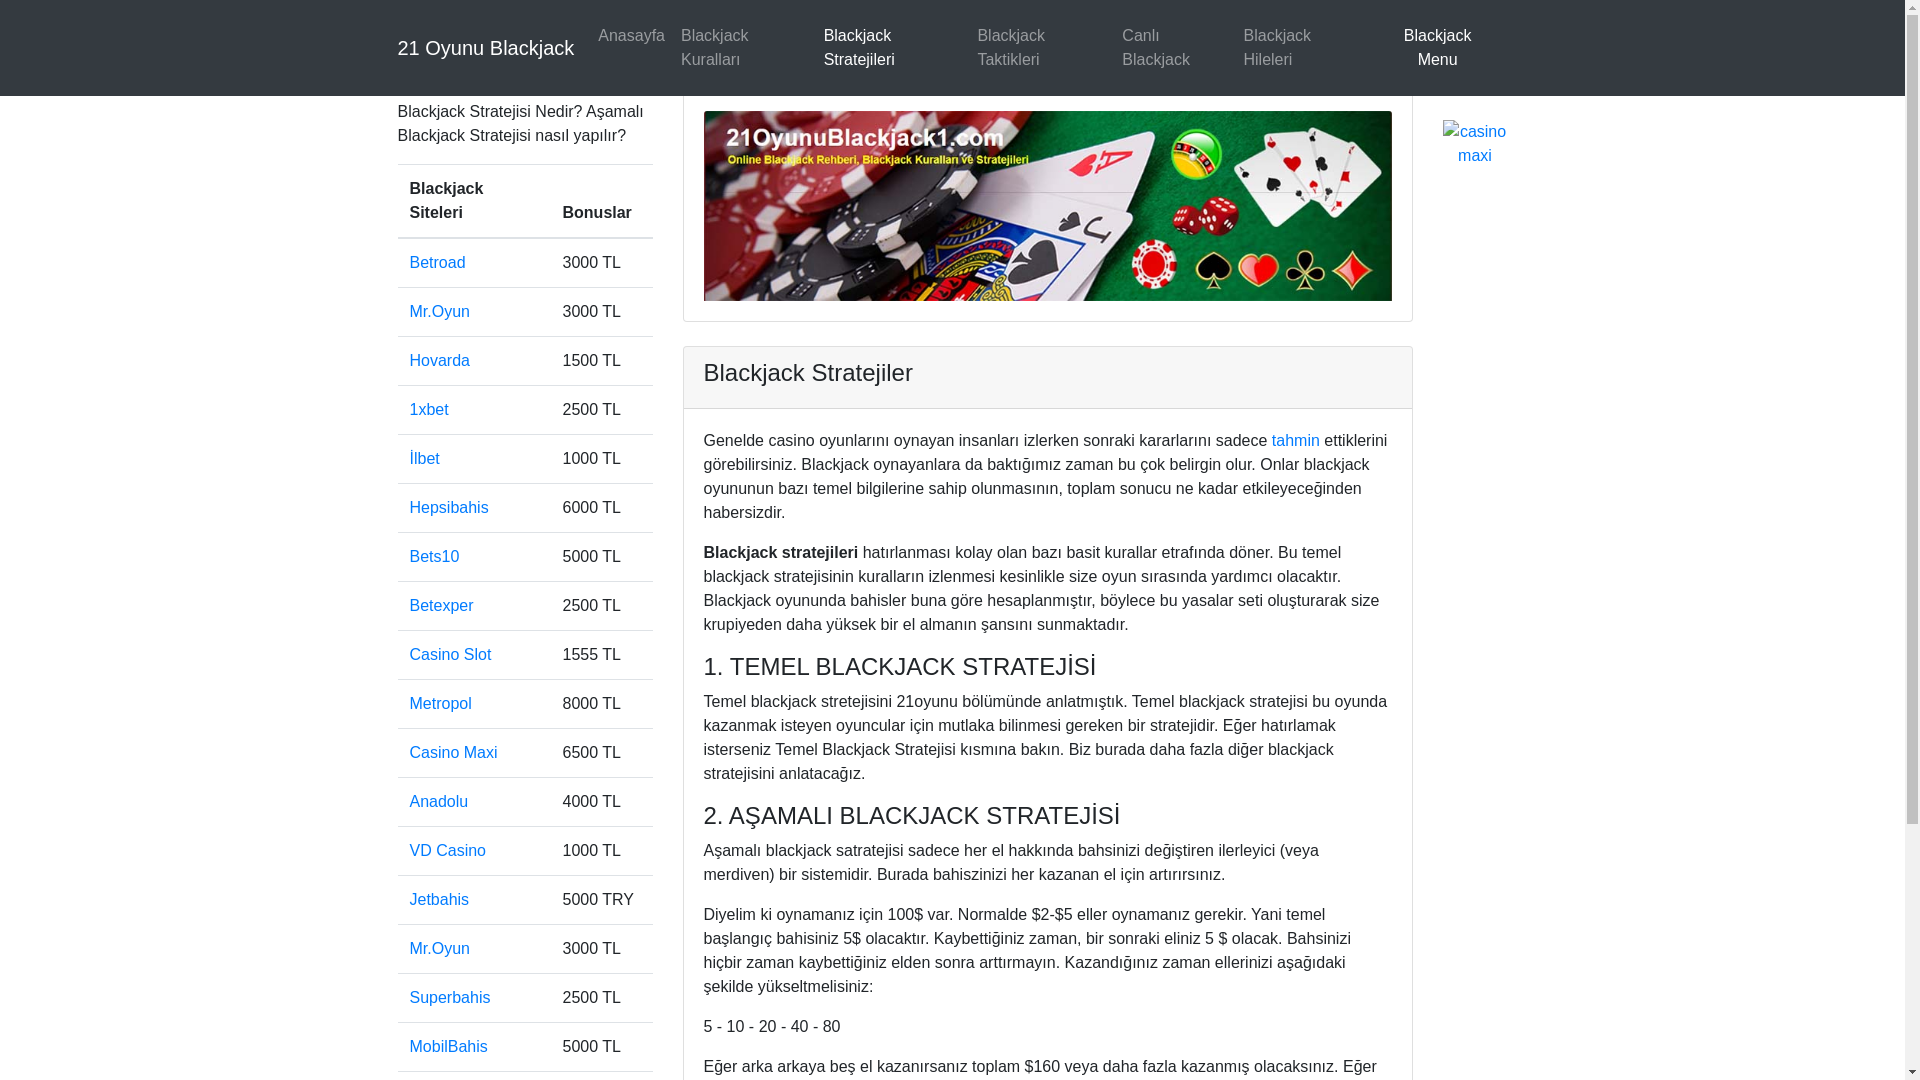 This screenshot has width=1920, height=1080. What do you see at coordinates (441, 704) in the screenshot?
I see `Metropol` at bounding box center [441, 704].